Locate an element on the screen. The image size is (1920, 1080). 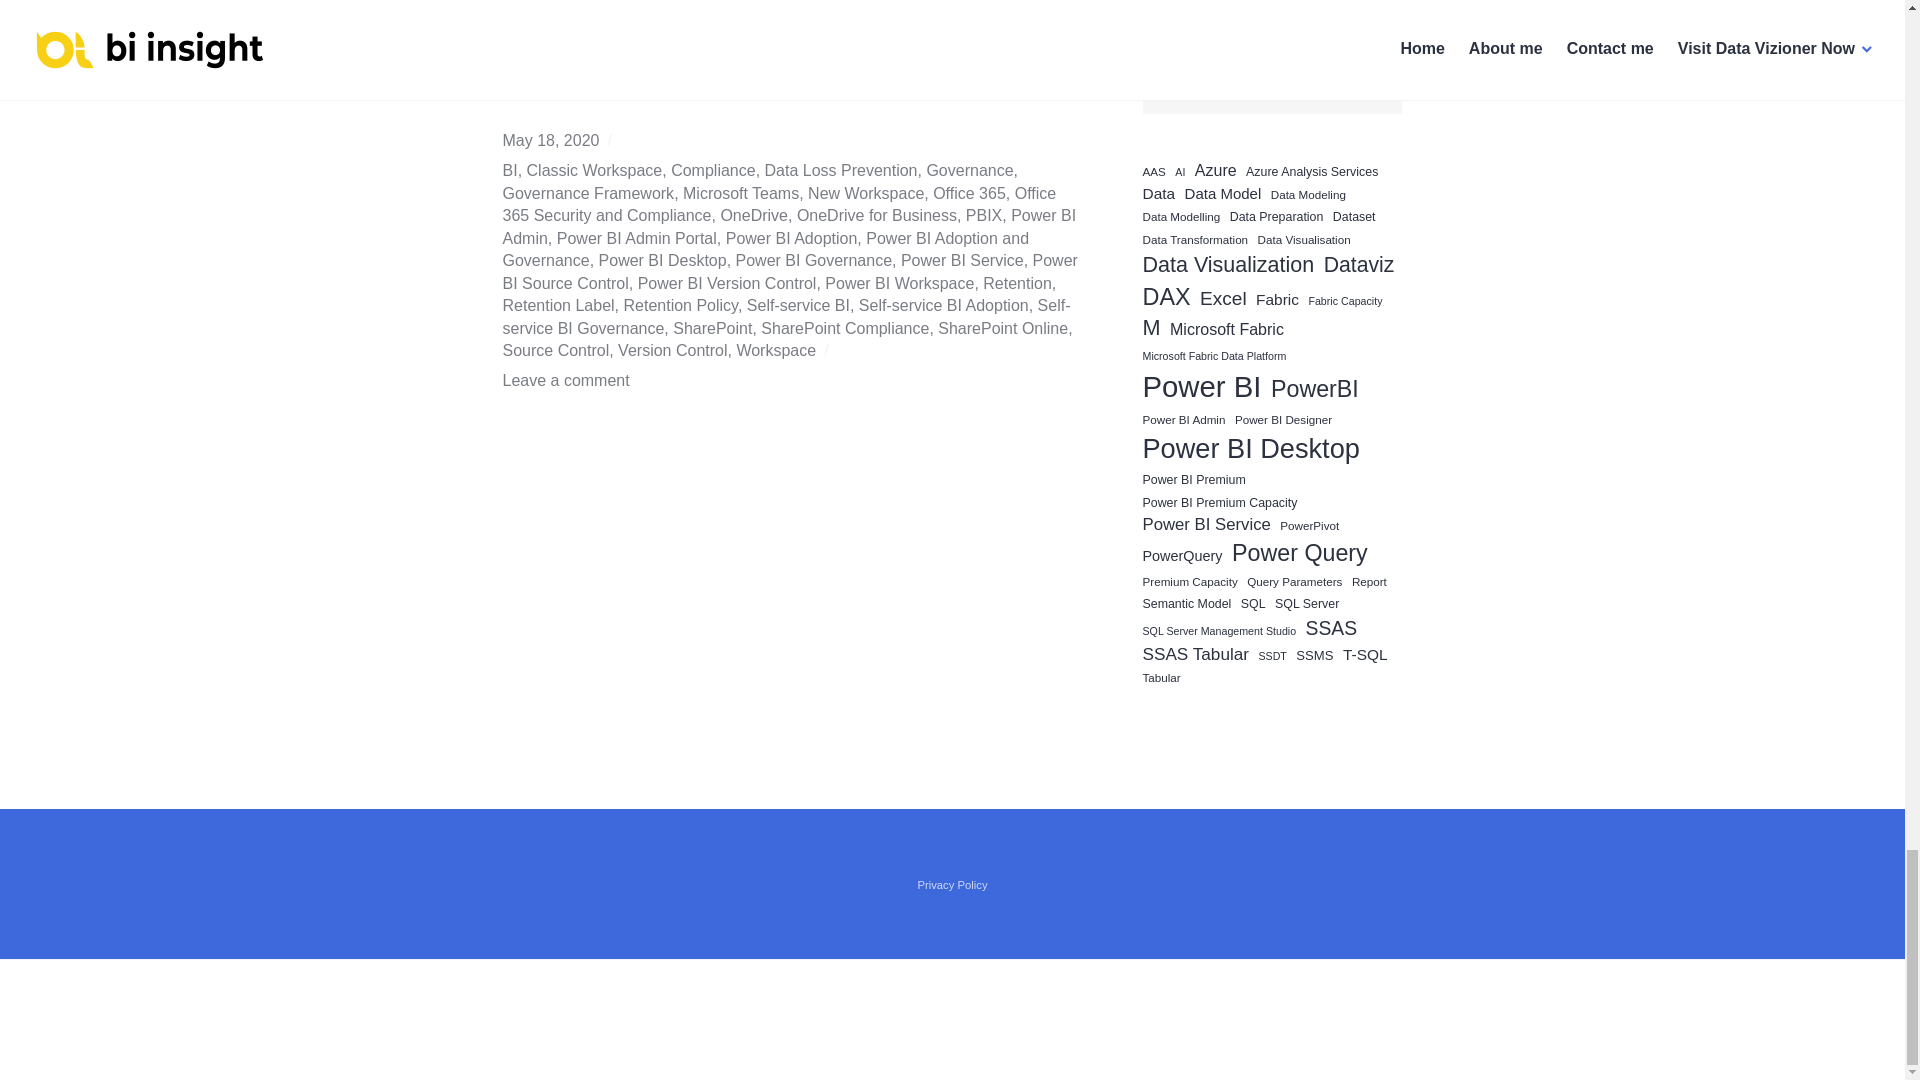
Compliance is located at coordinates (712, 170).